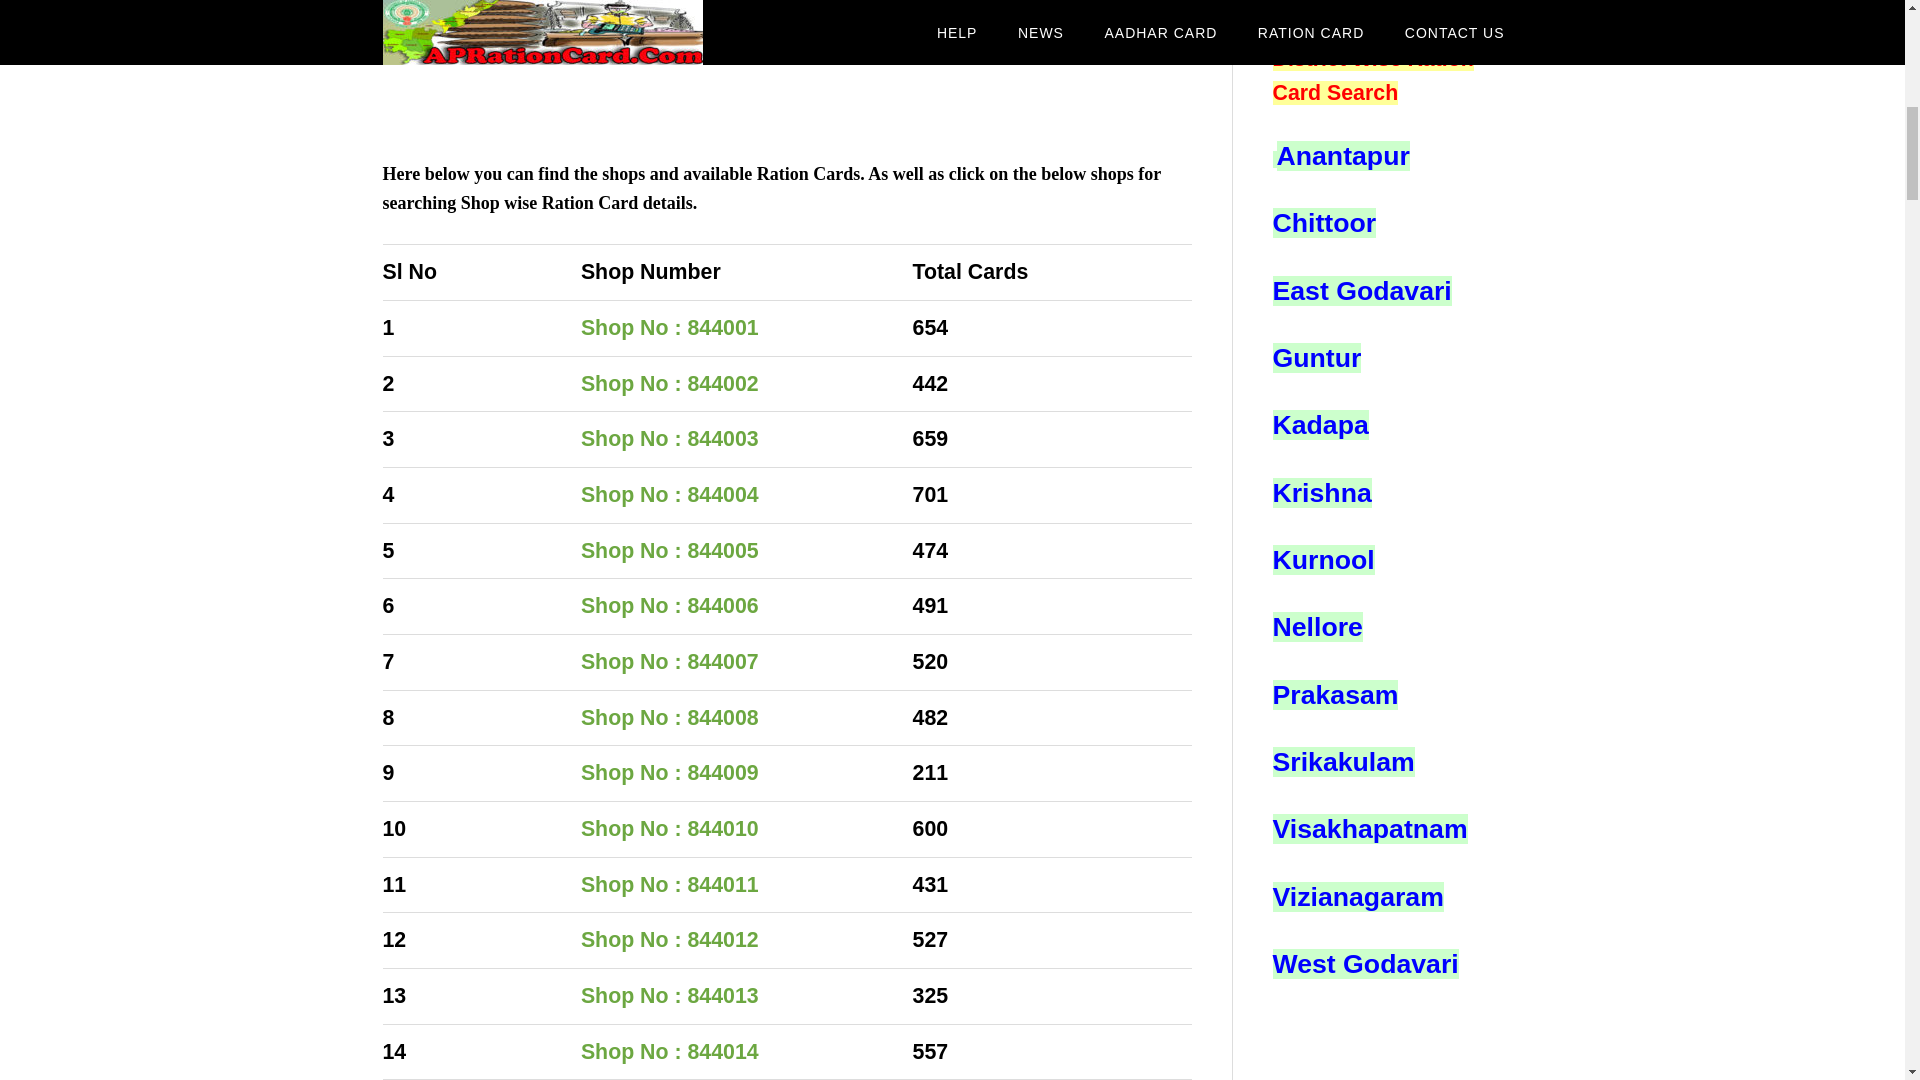  I want to click on Advertisement, so click(1396, 1038).